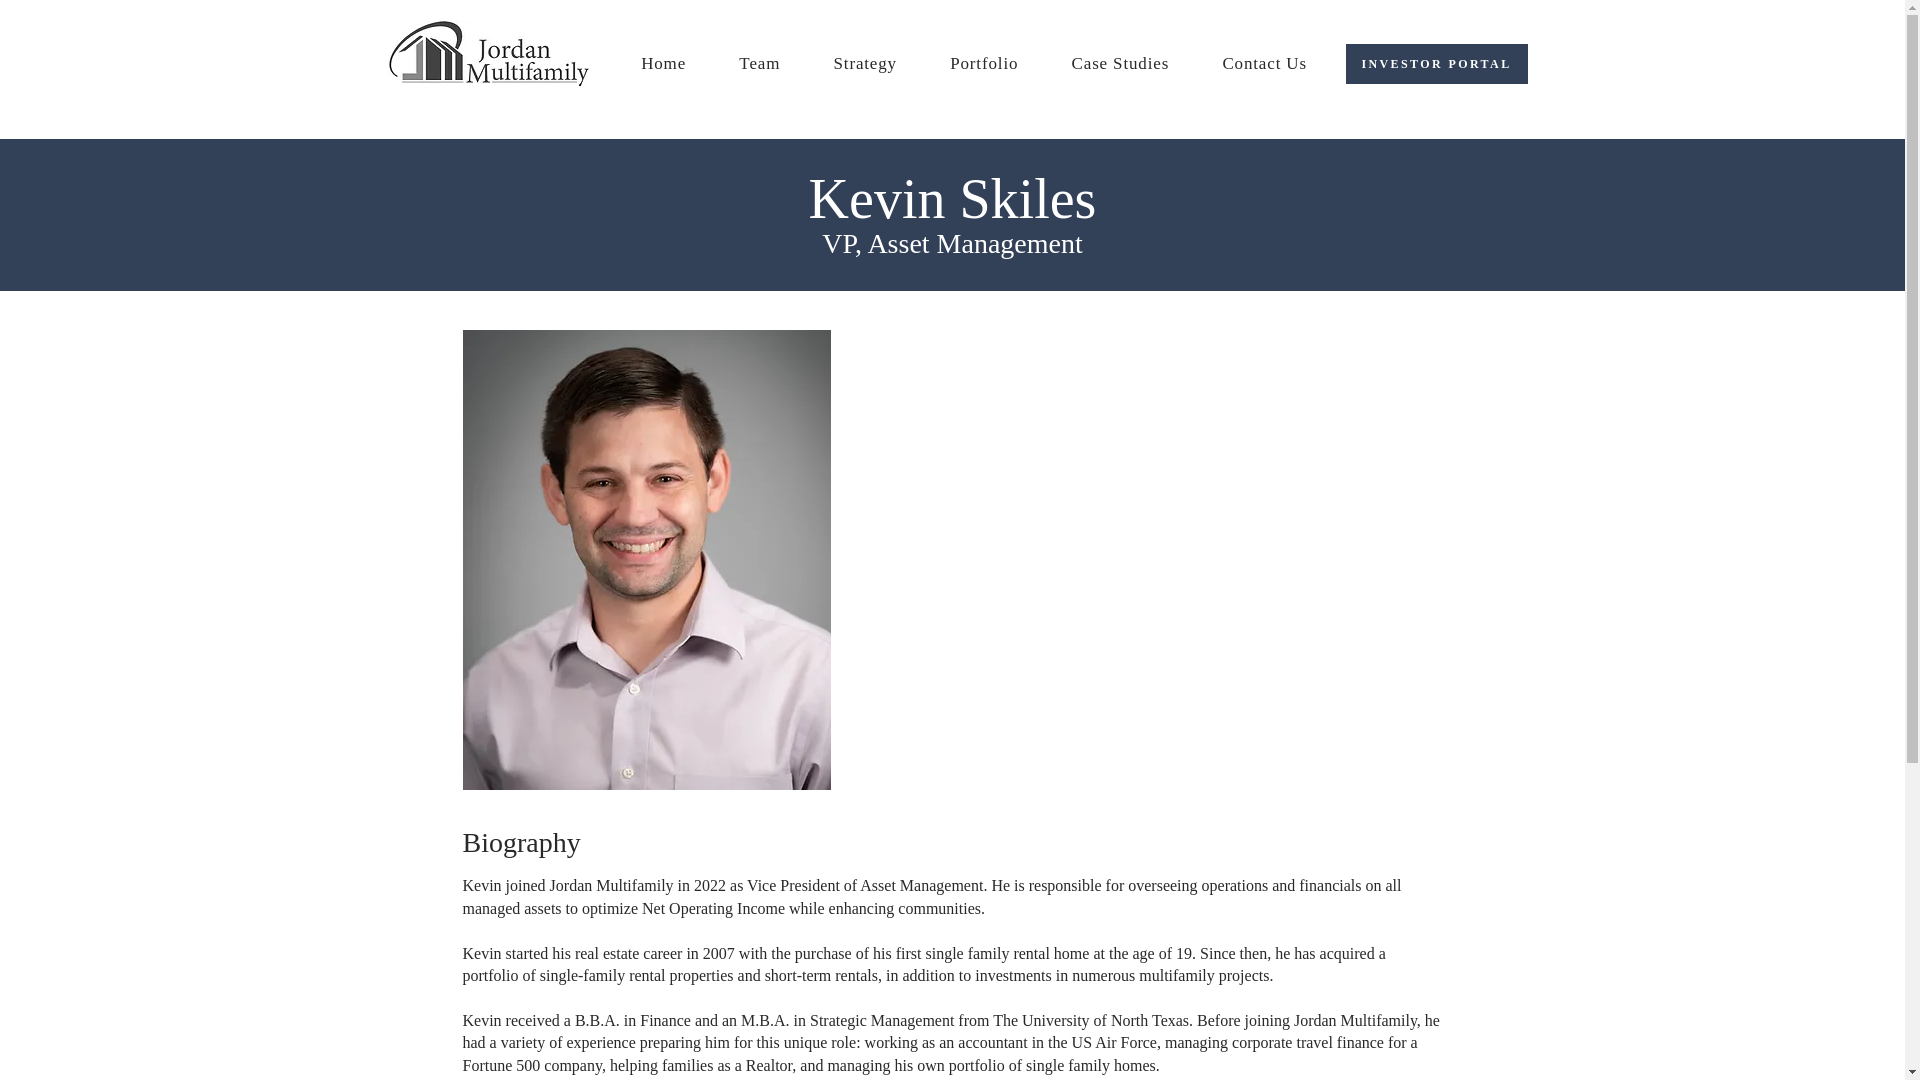 The image size is (1920, 1080). I want to click on Contact Us, so click(1265, 64).